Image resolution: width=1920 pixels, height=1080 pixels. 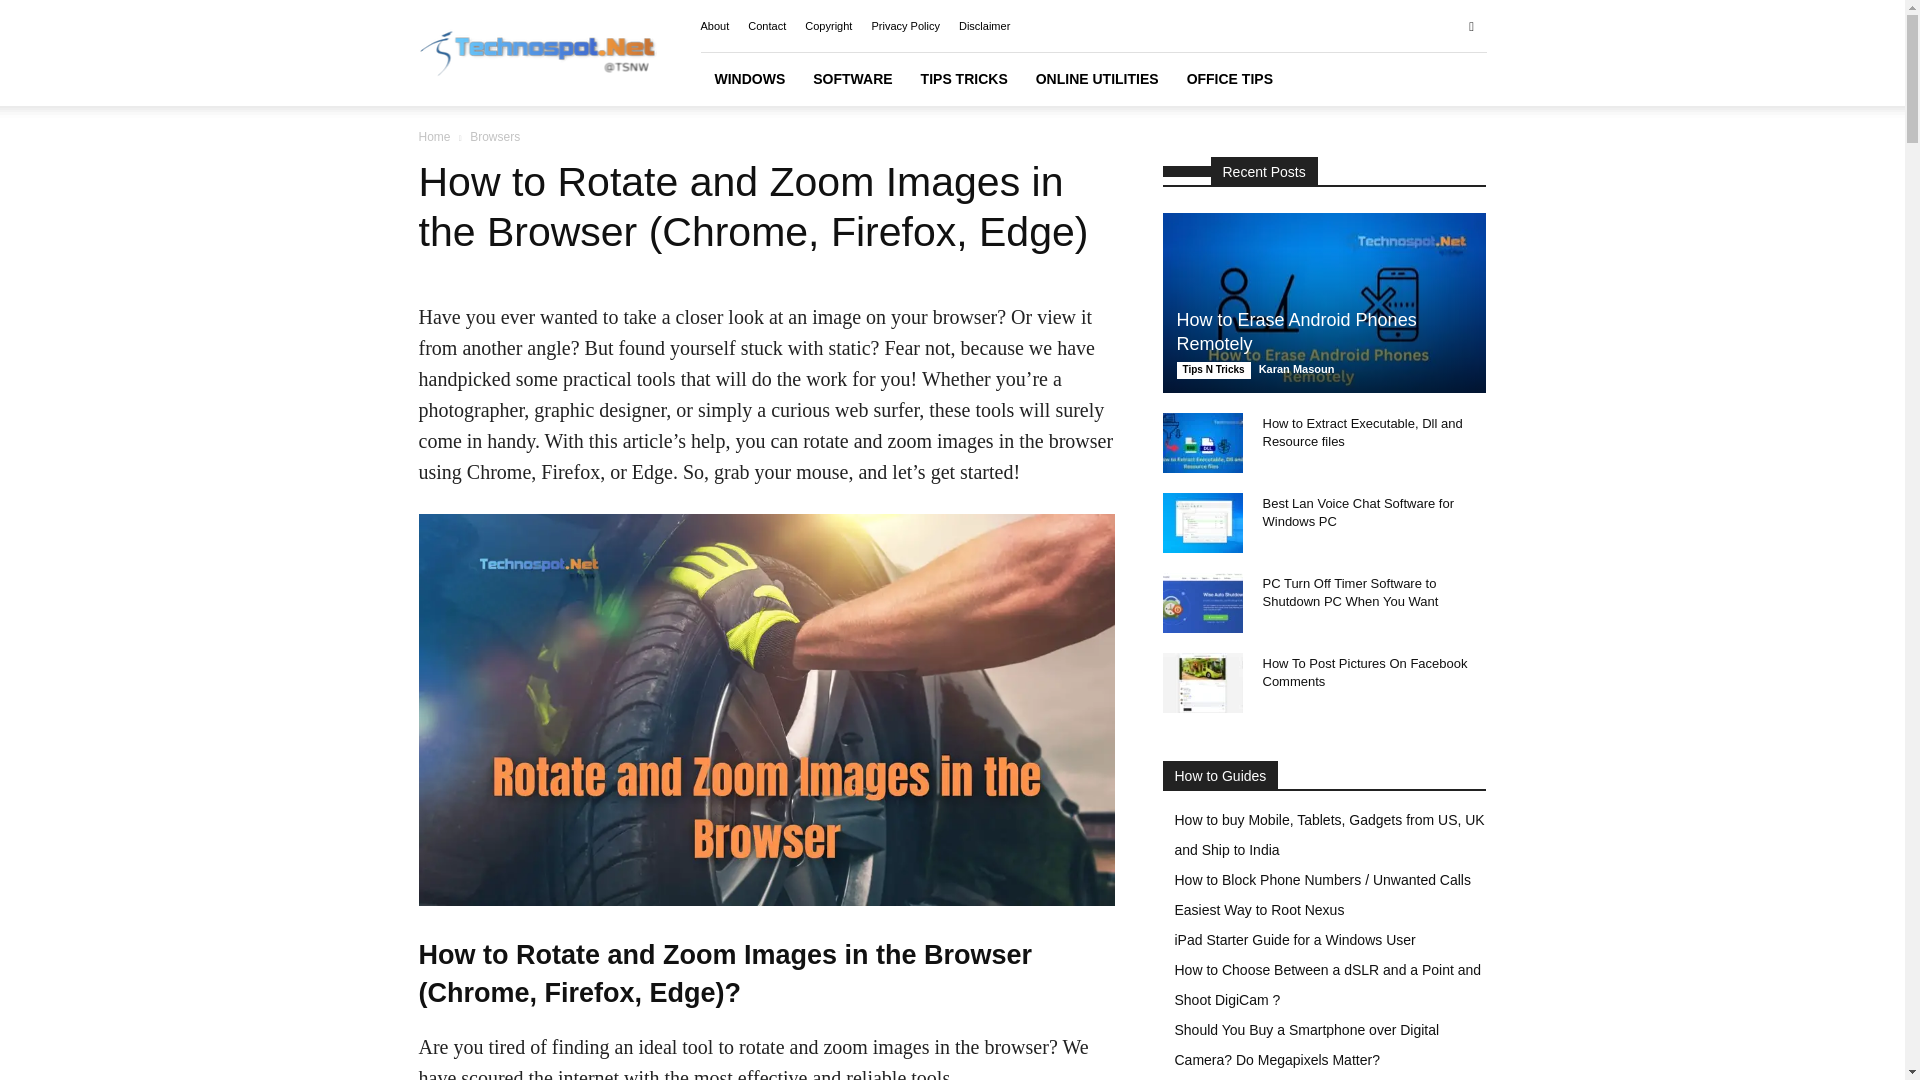 What do you see at coordinates (766, 26) in the screenshot?
I see `Contact` at bounding box center [766, 26].